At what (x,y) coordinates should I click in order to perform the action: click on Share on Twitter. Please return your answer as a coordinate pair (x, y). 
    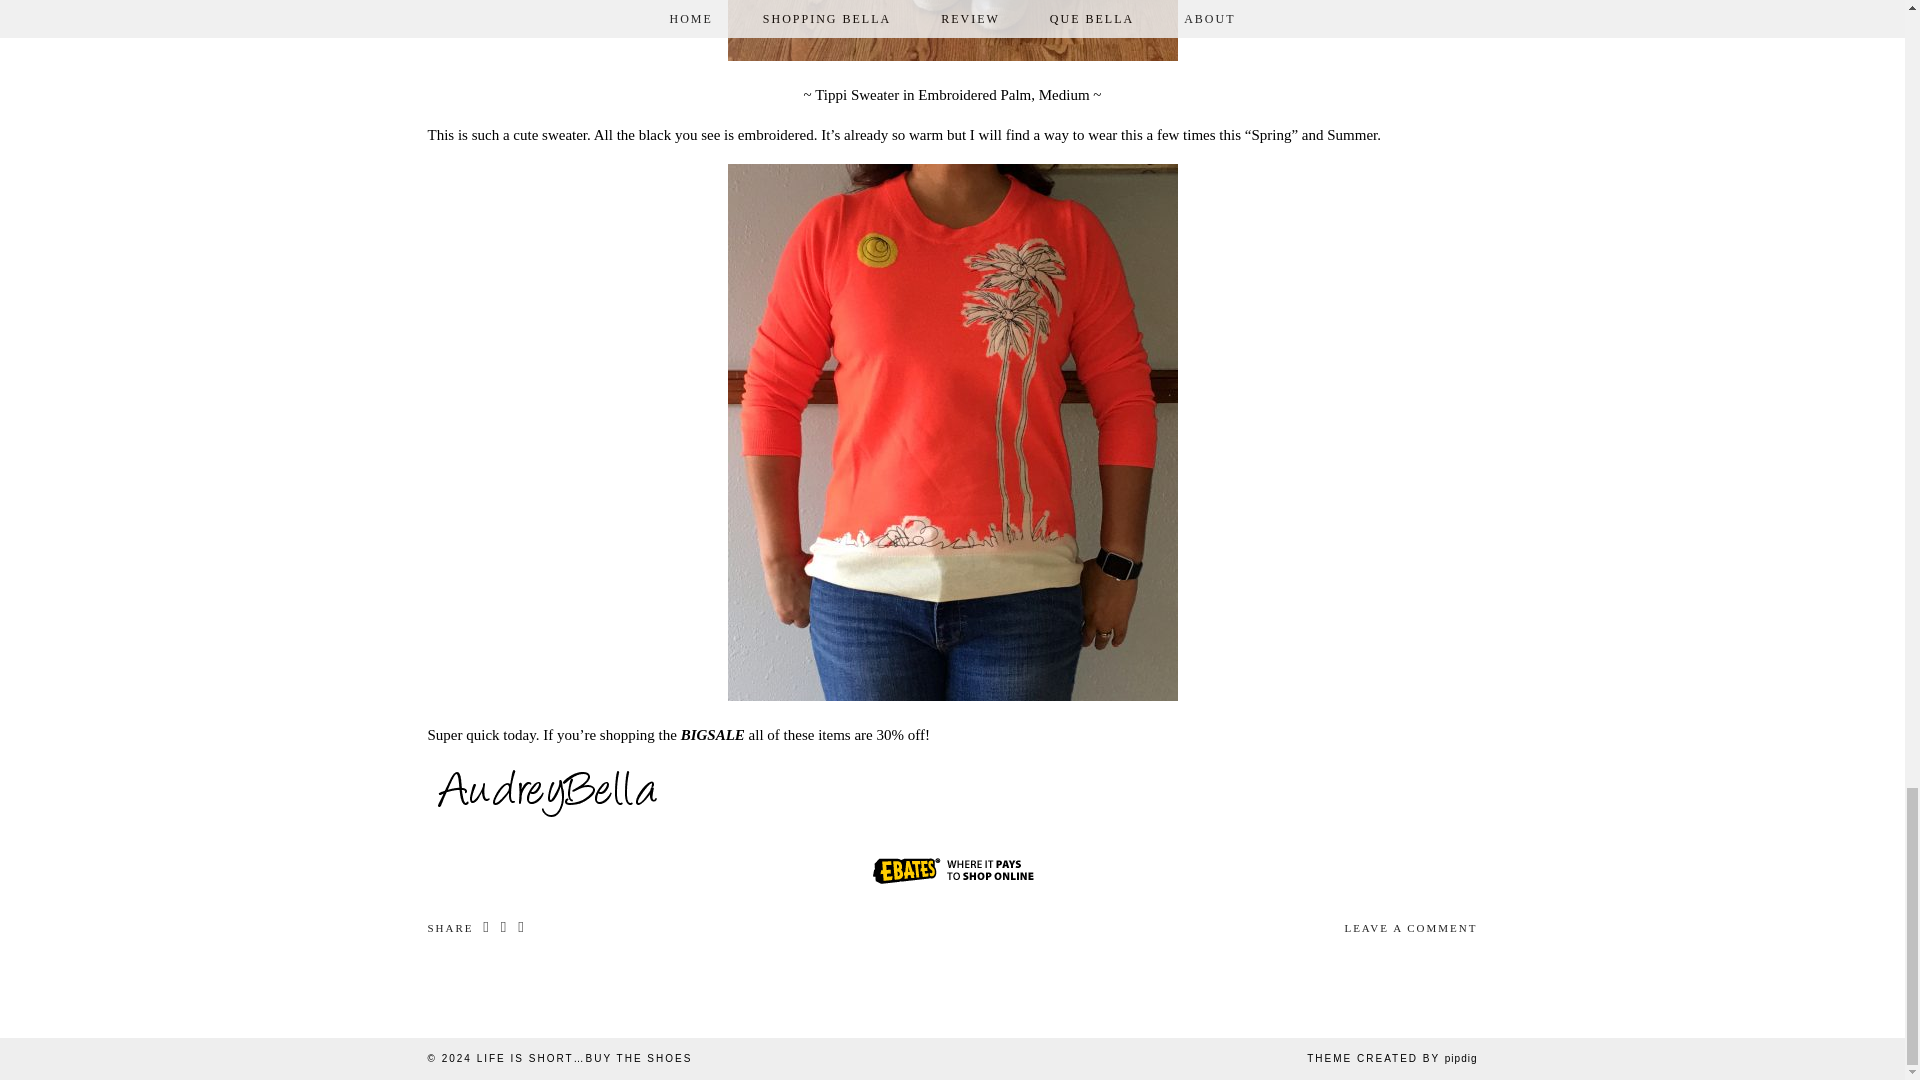
    Looking at the image, I should click on (486, 928).